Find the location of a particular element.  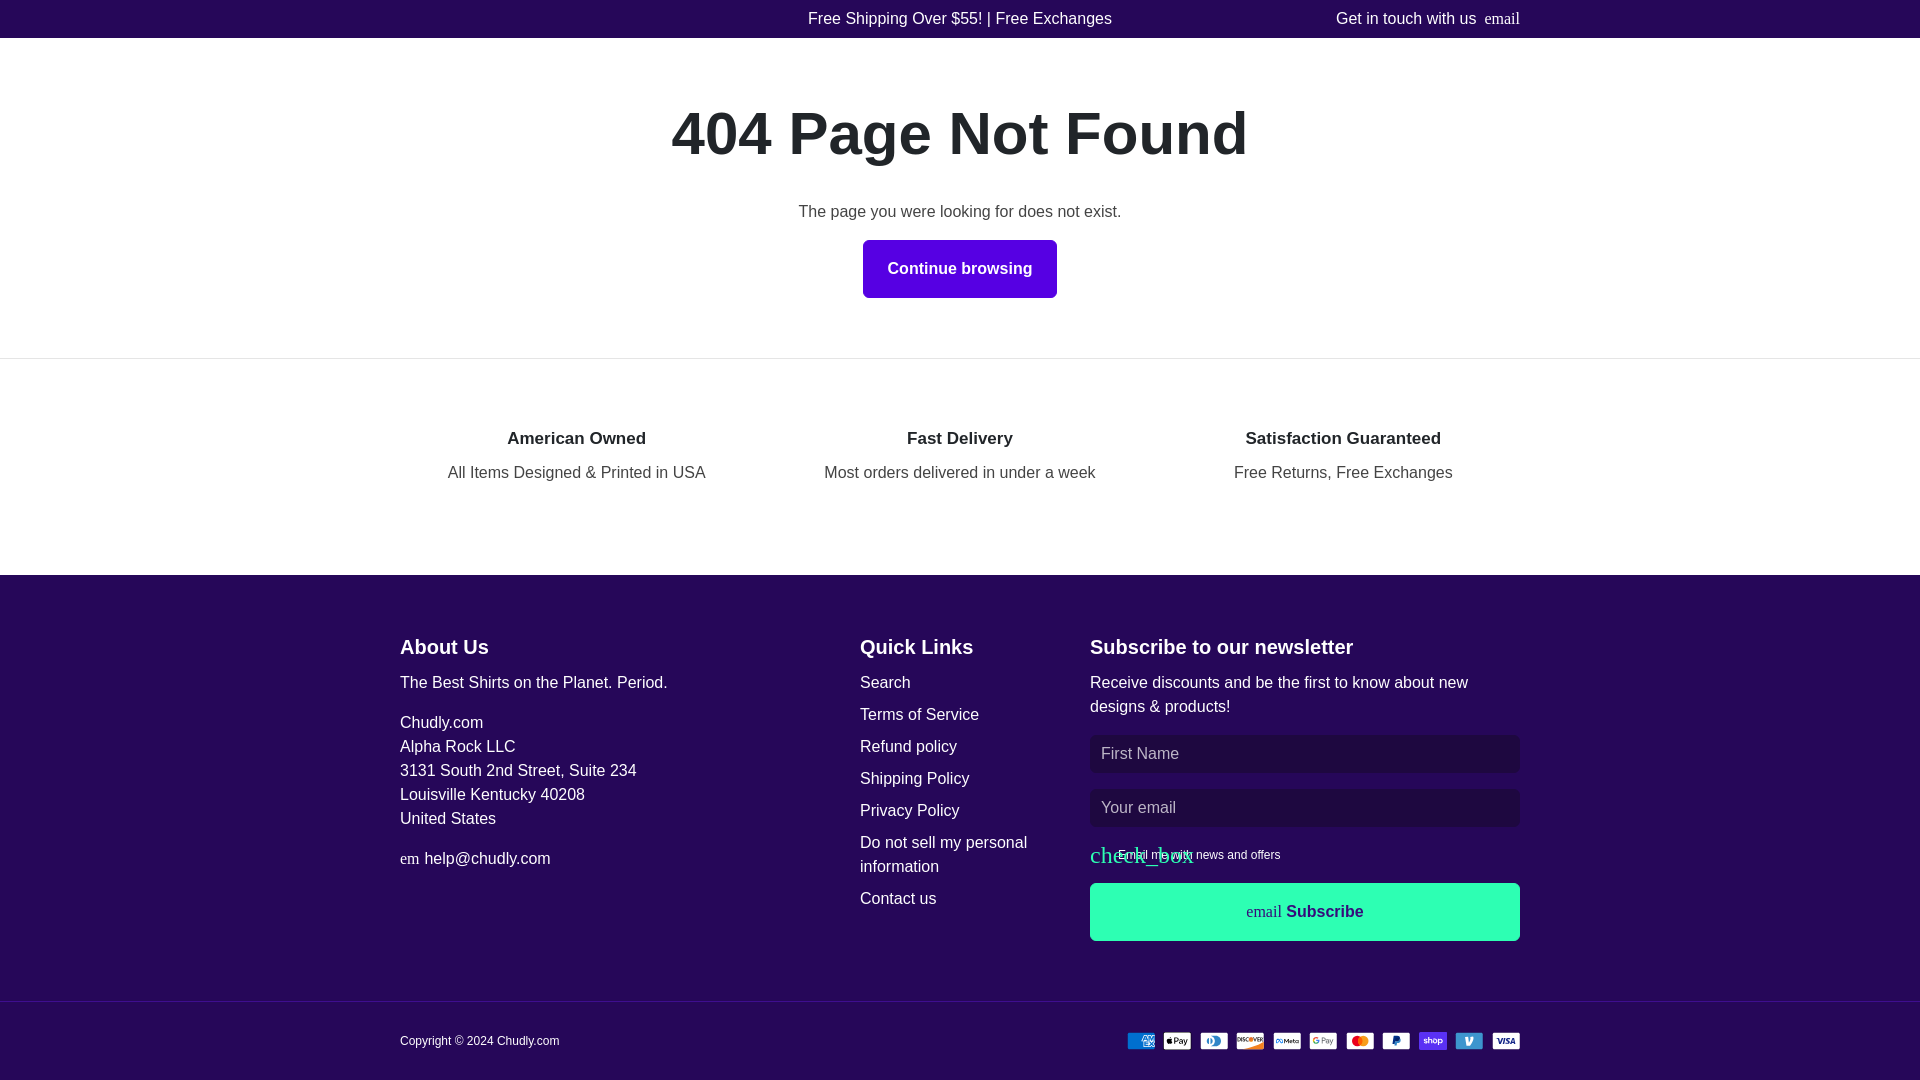

American Express is located at coordinates (1139, 1040).